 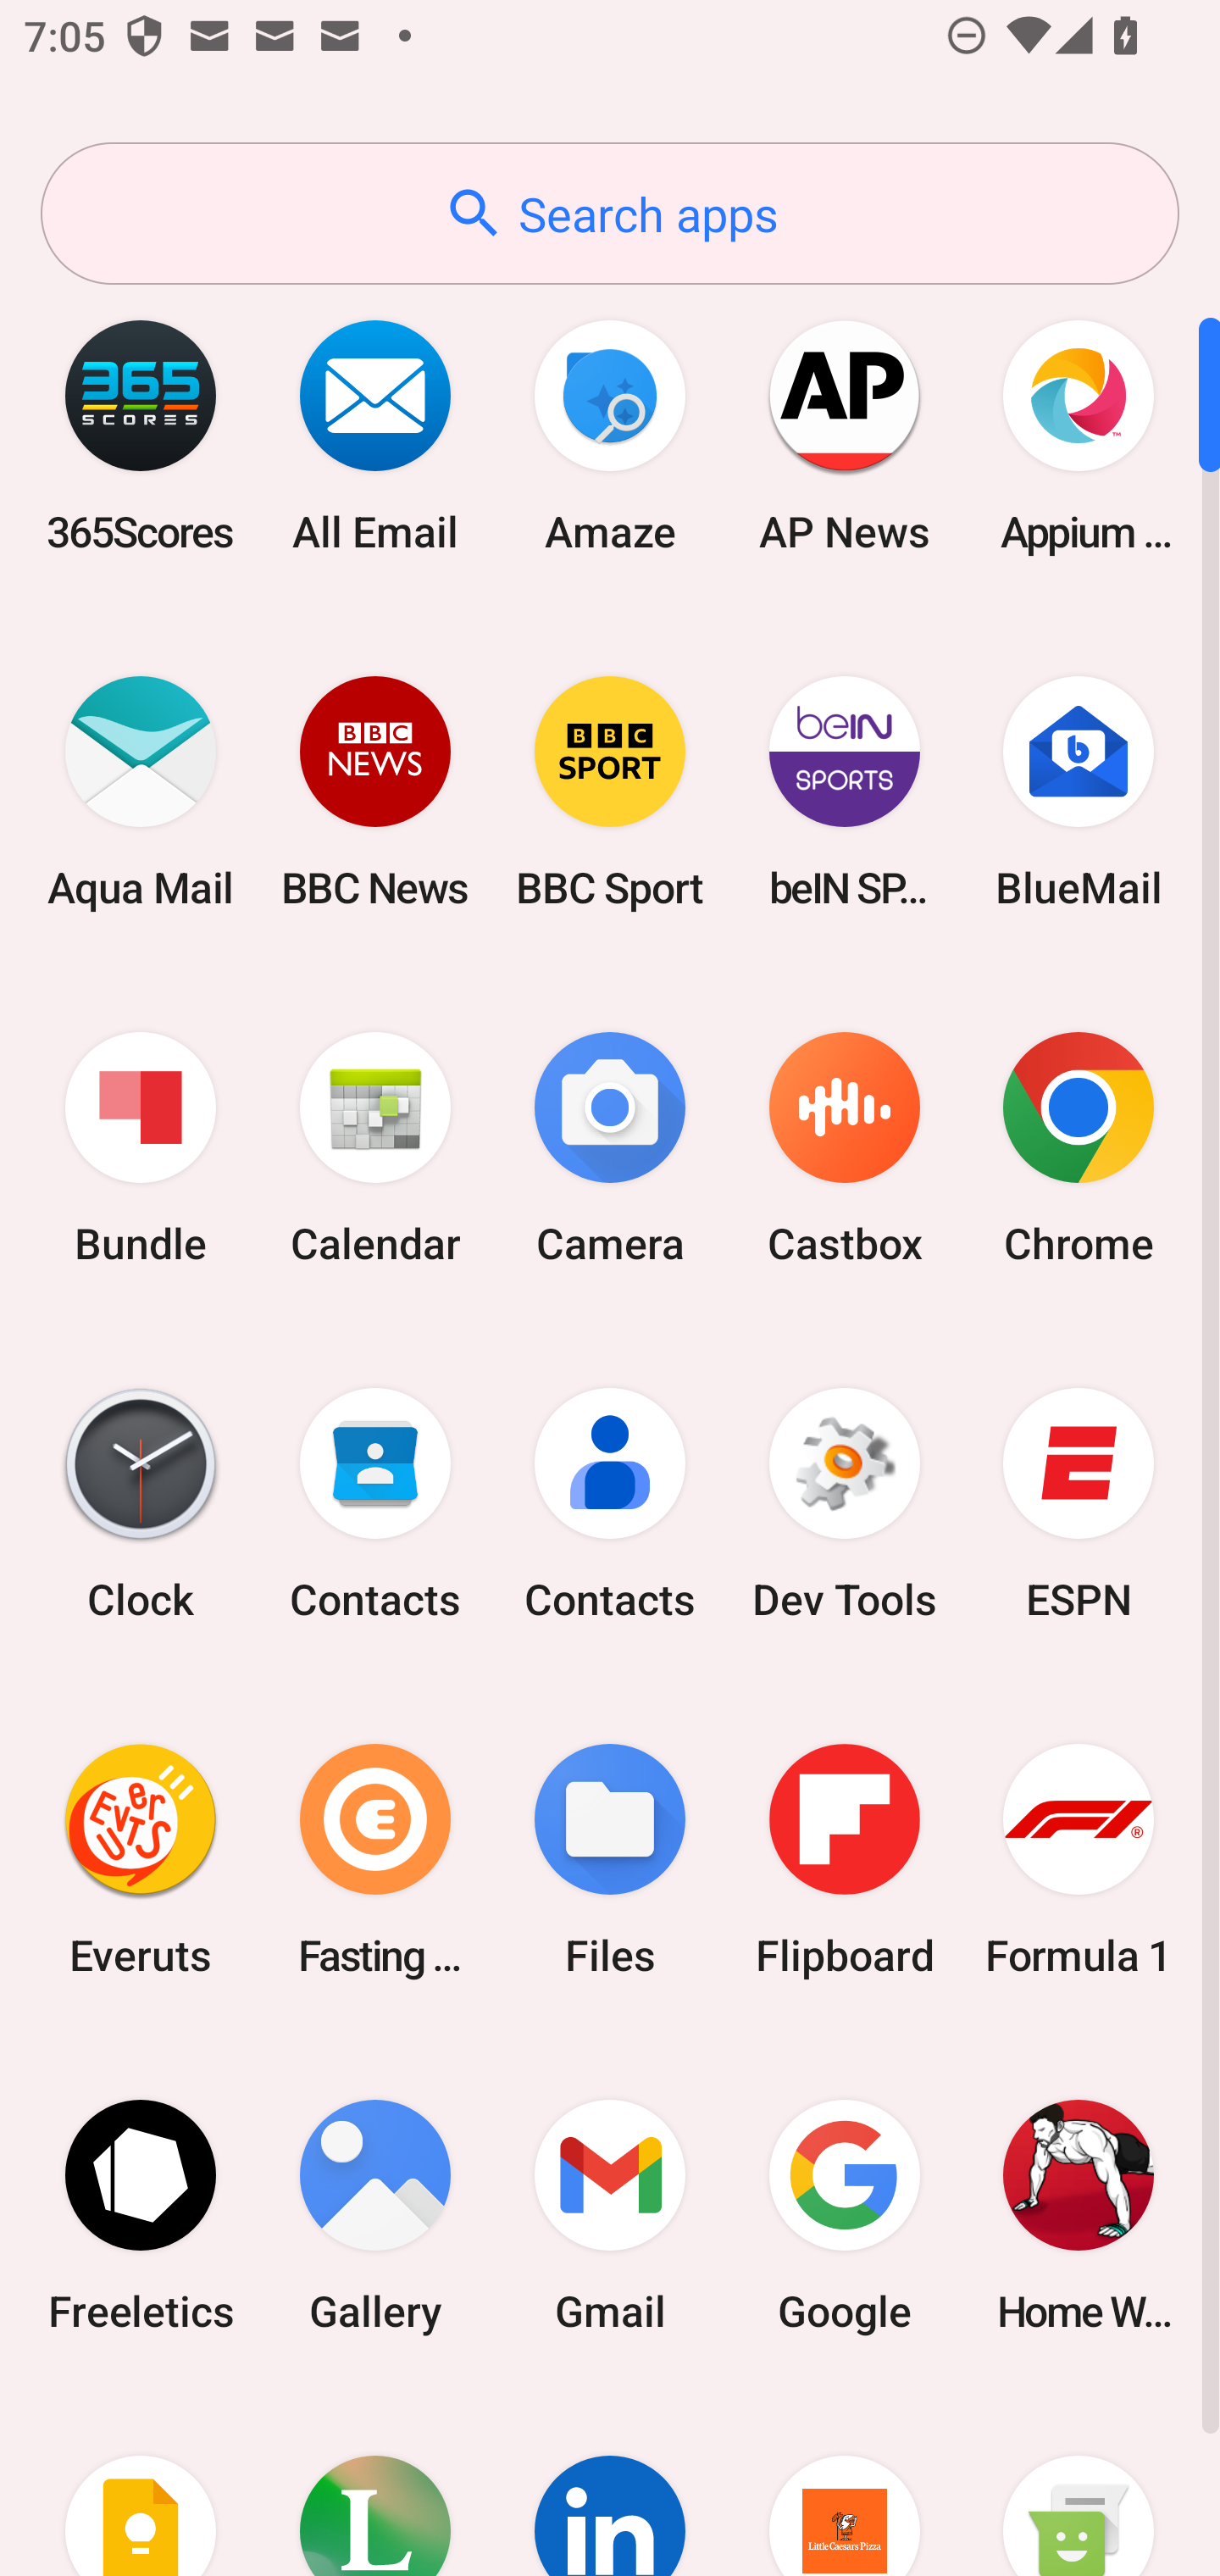 I want to click on Google, so click(x=844, y=2215).